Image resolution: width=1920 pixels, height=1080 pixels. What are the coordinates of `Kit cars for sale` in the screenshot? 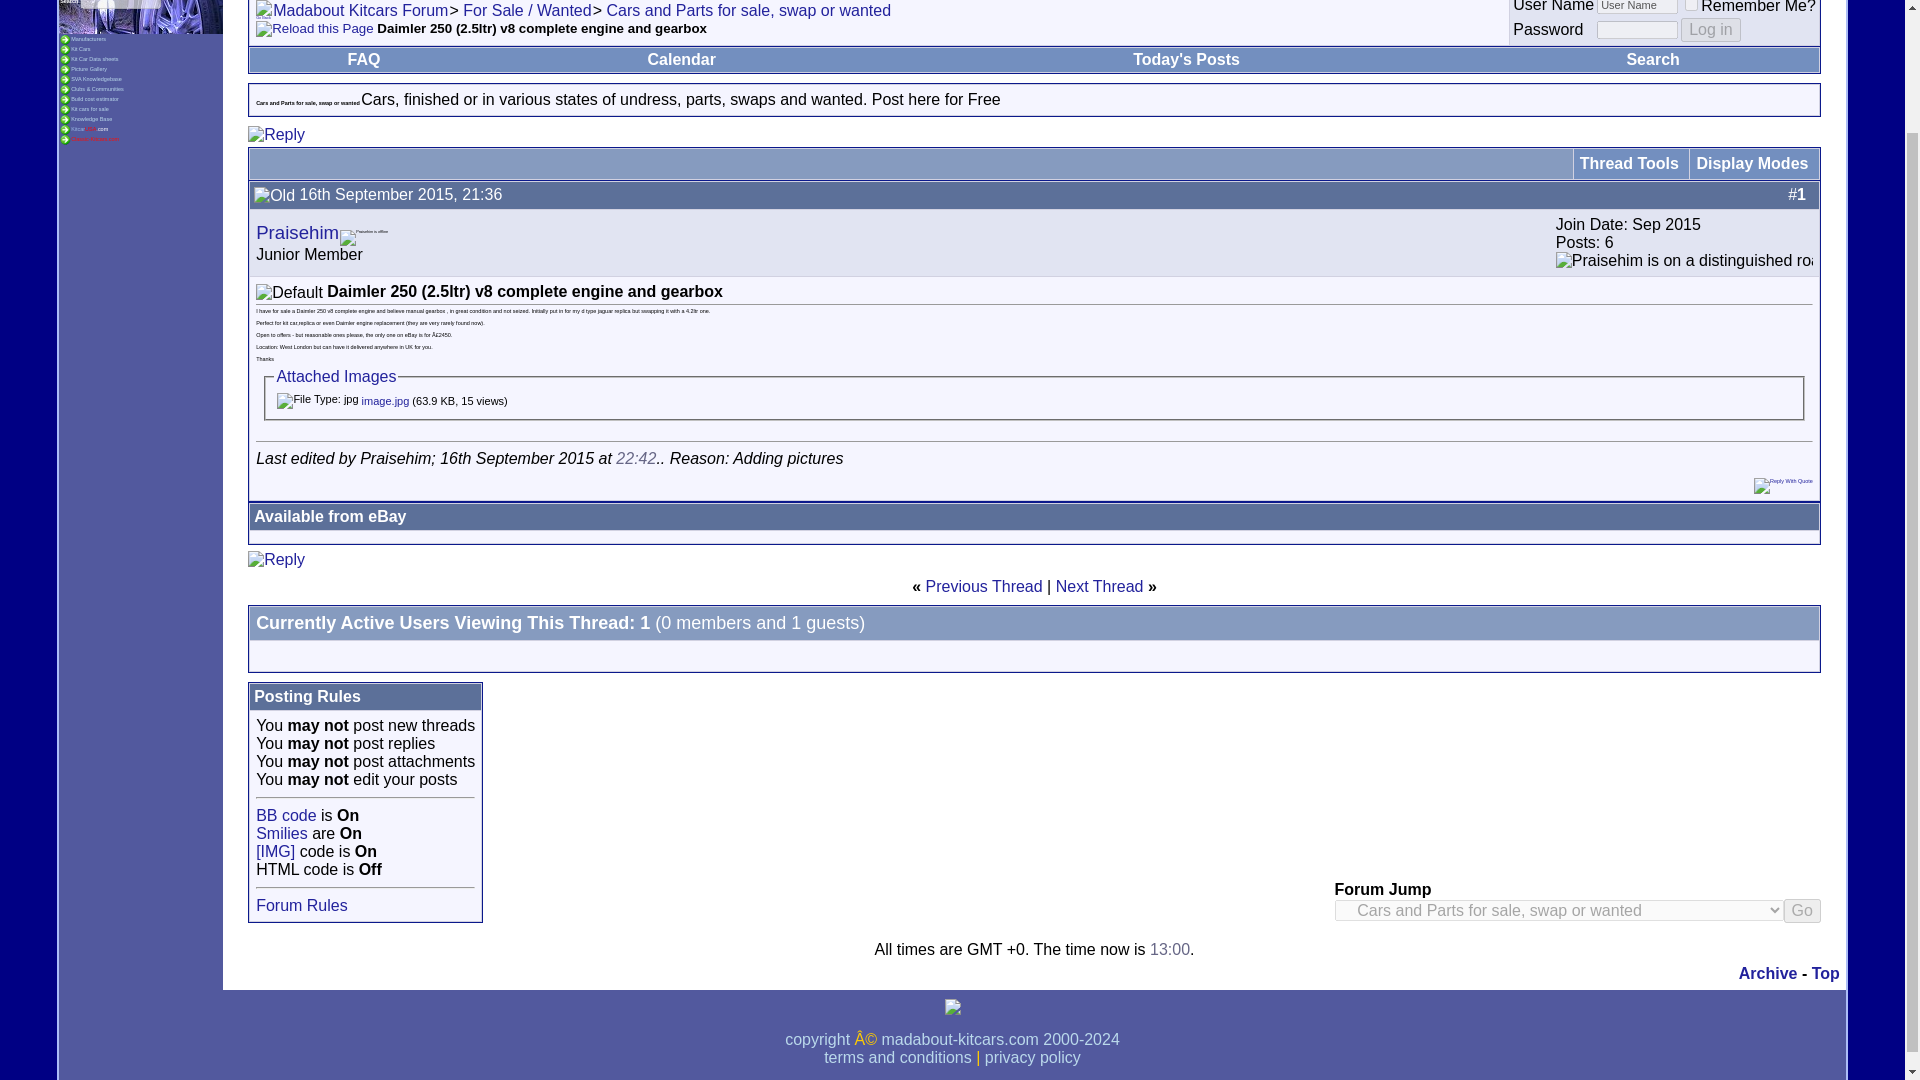 It's located at (90, 108).